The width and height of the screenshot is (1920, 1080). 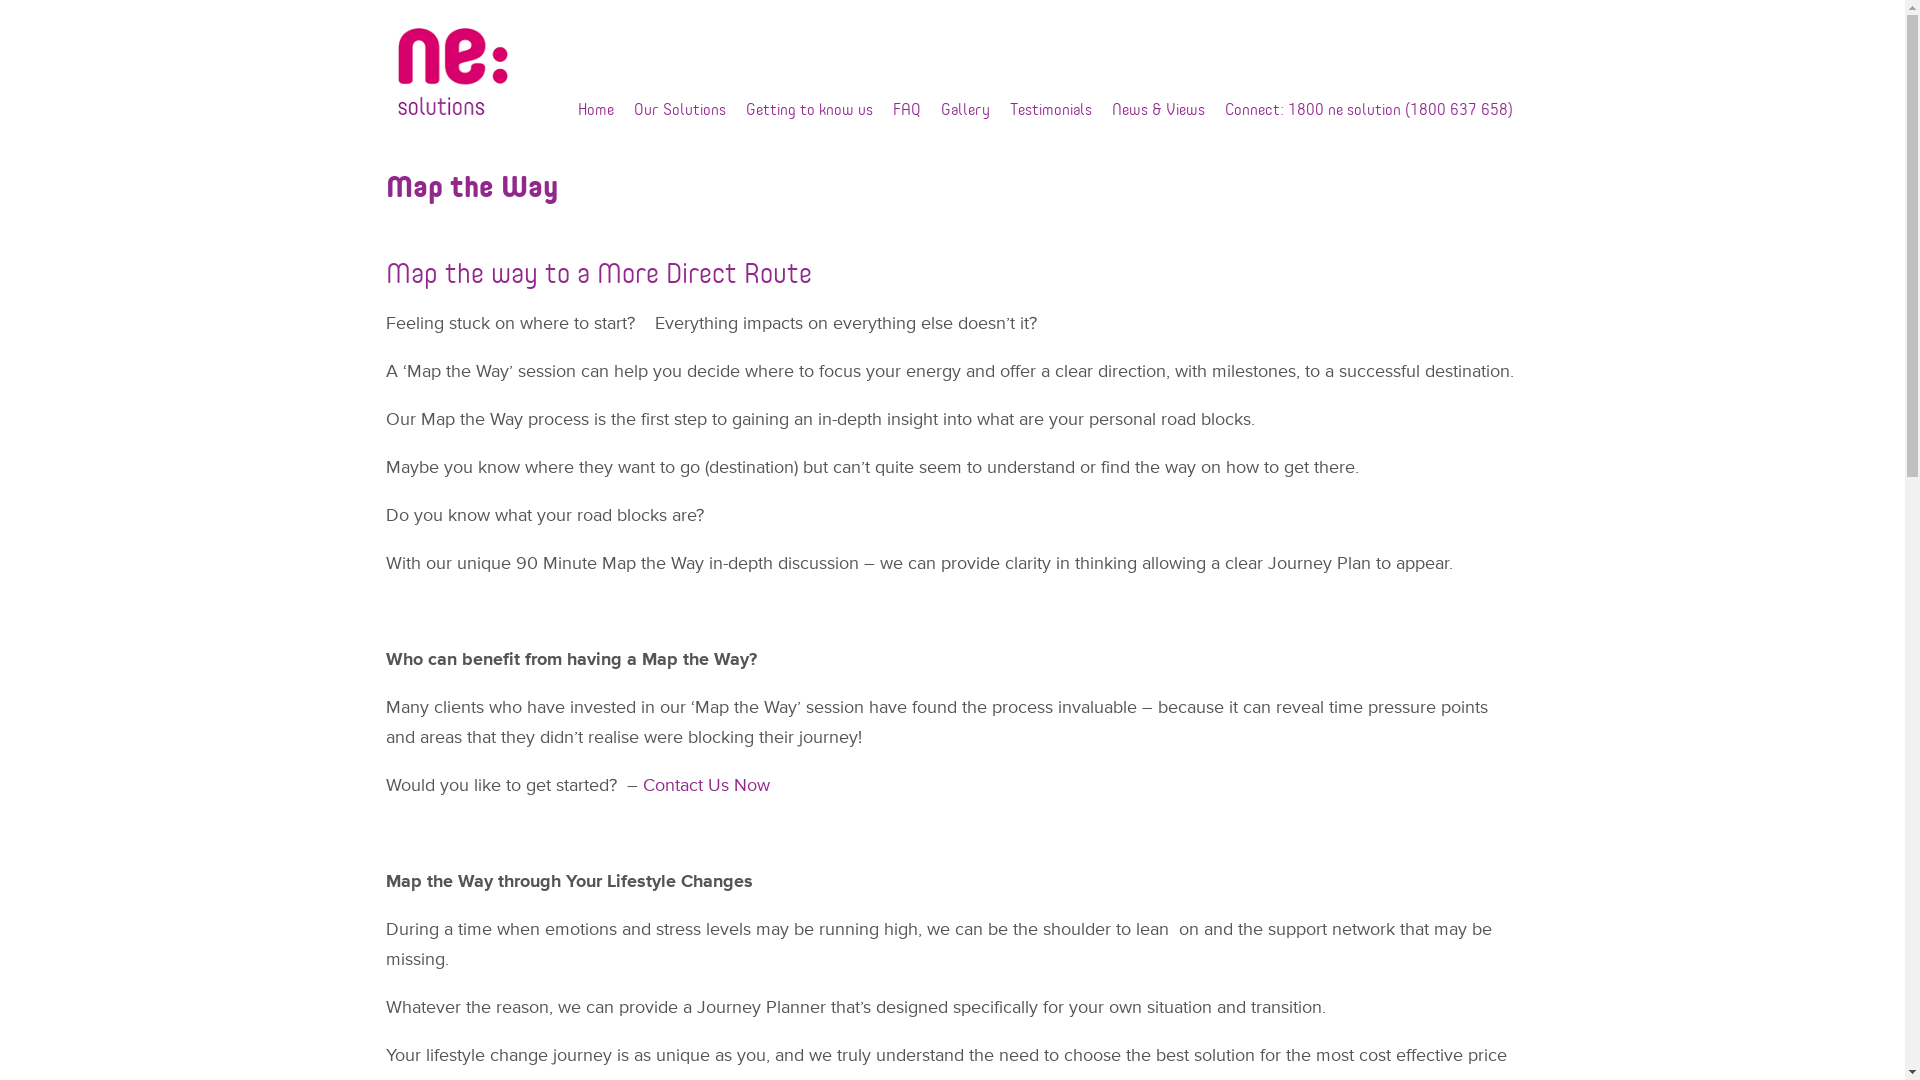 I want to click on News & Views, so click(x=1158, y=109).